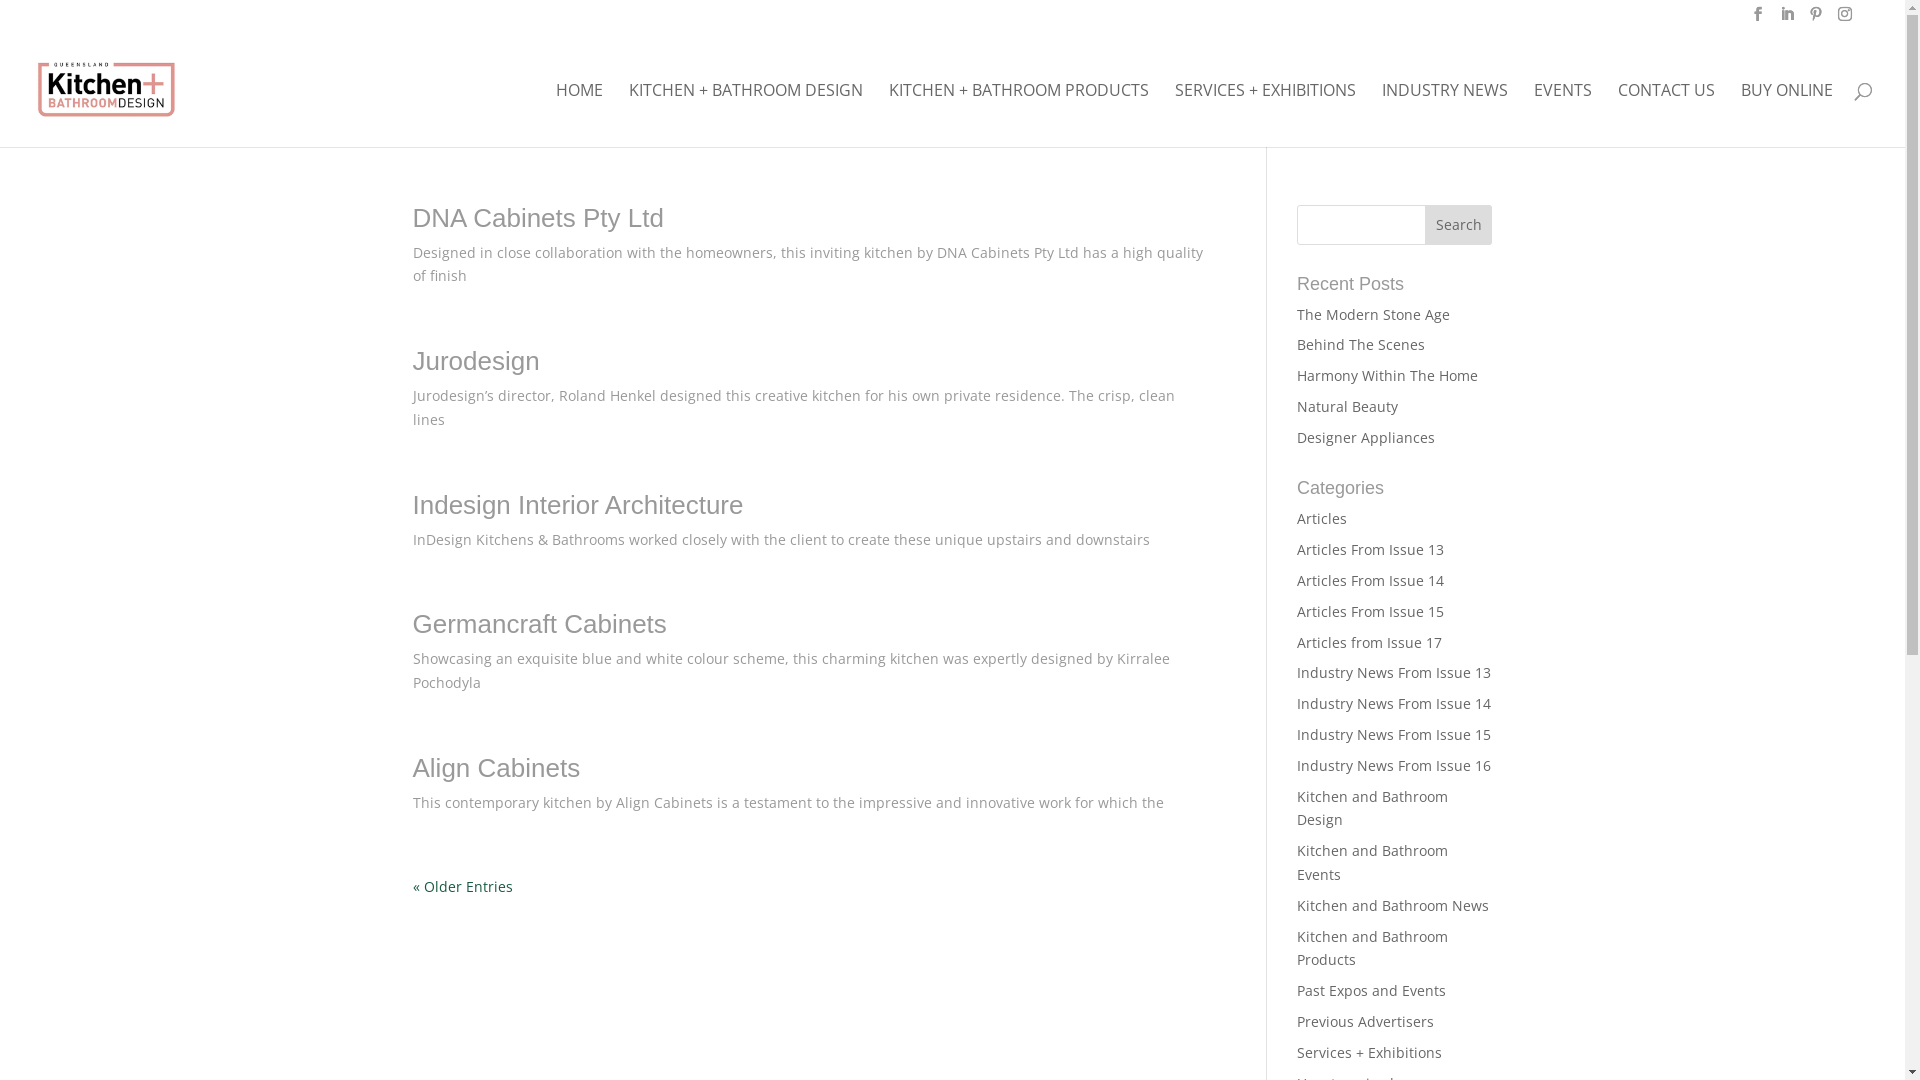 The width and height of the screenshot is (1920, 1080). I want to click on BUY ONLINE, so click(1787, 114).